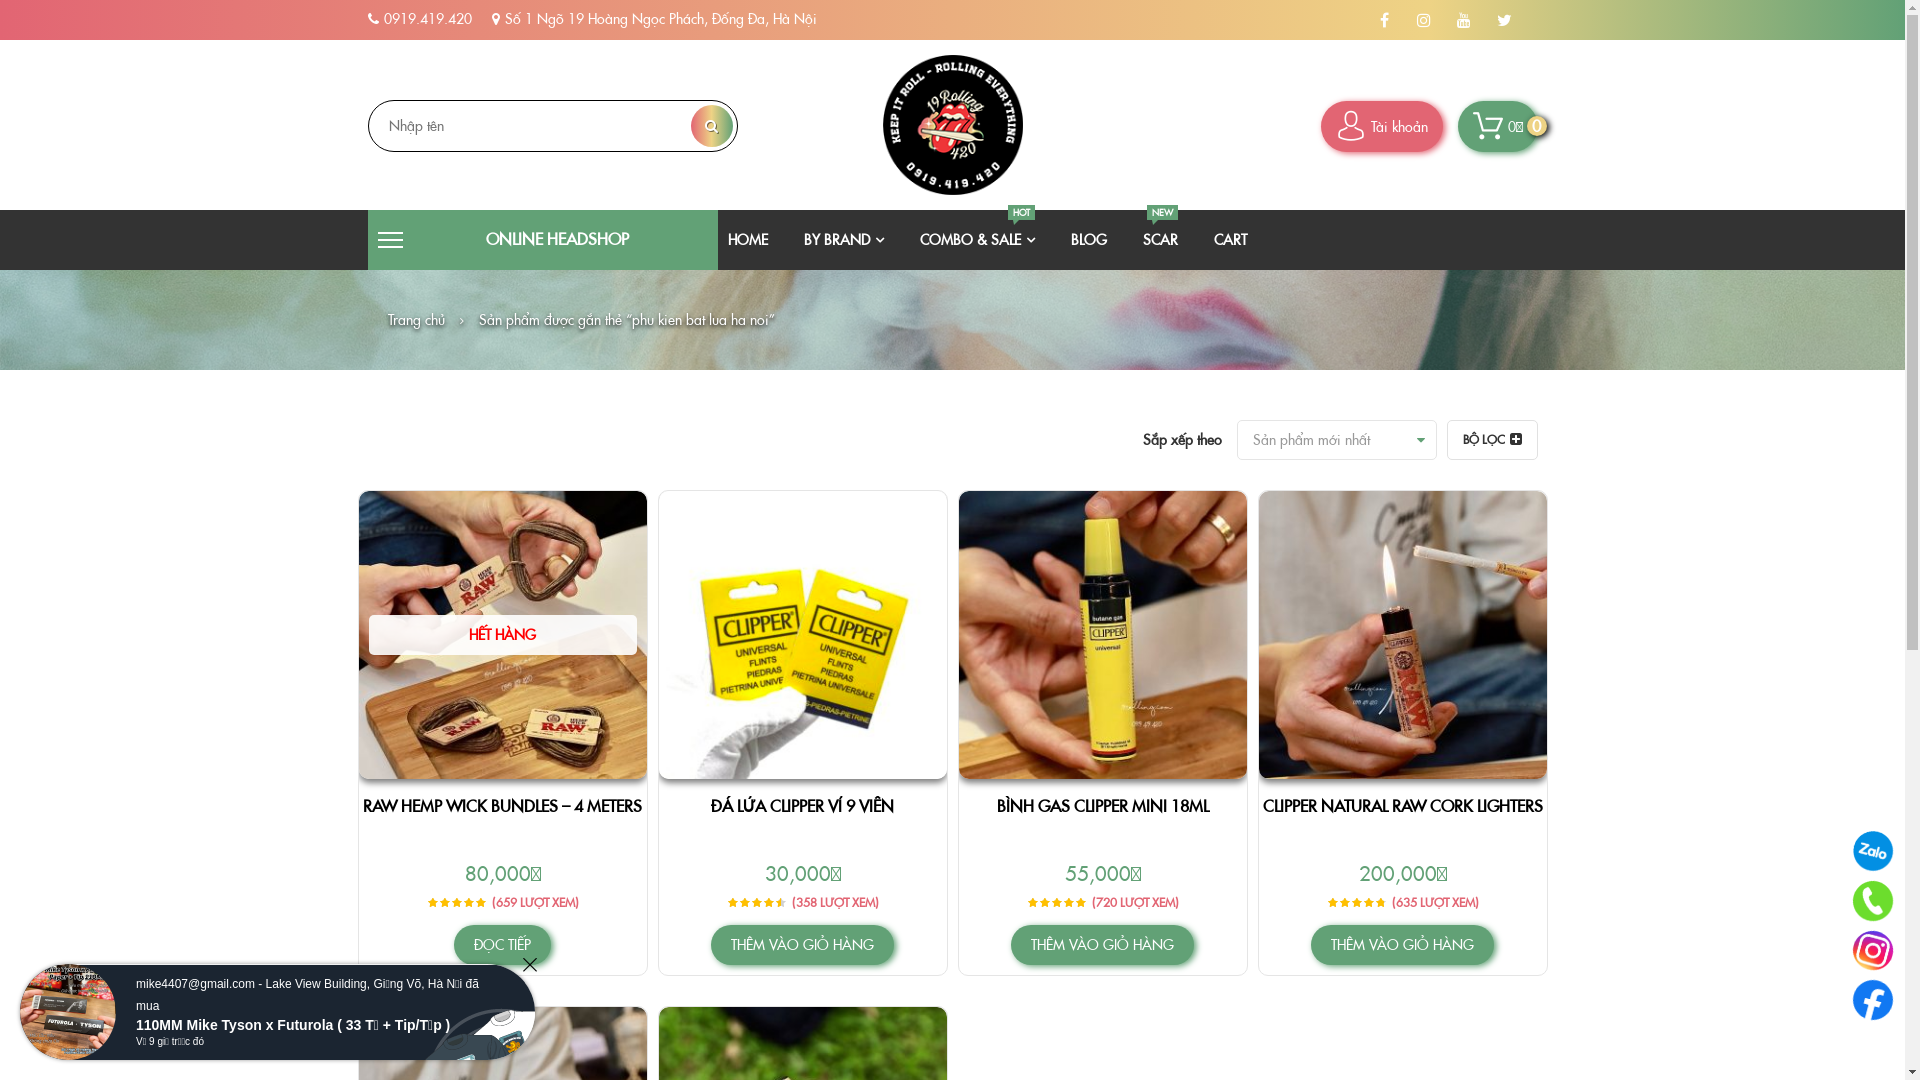 The width and height of the screenshot is (1920, 1080). I want to click on SCAR
NEW, so click(1160, 240).